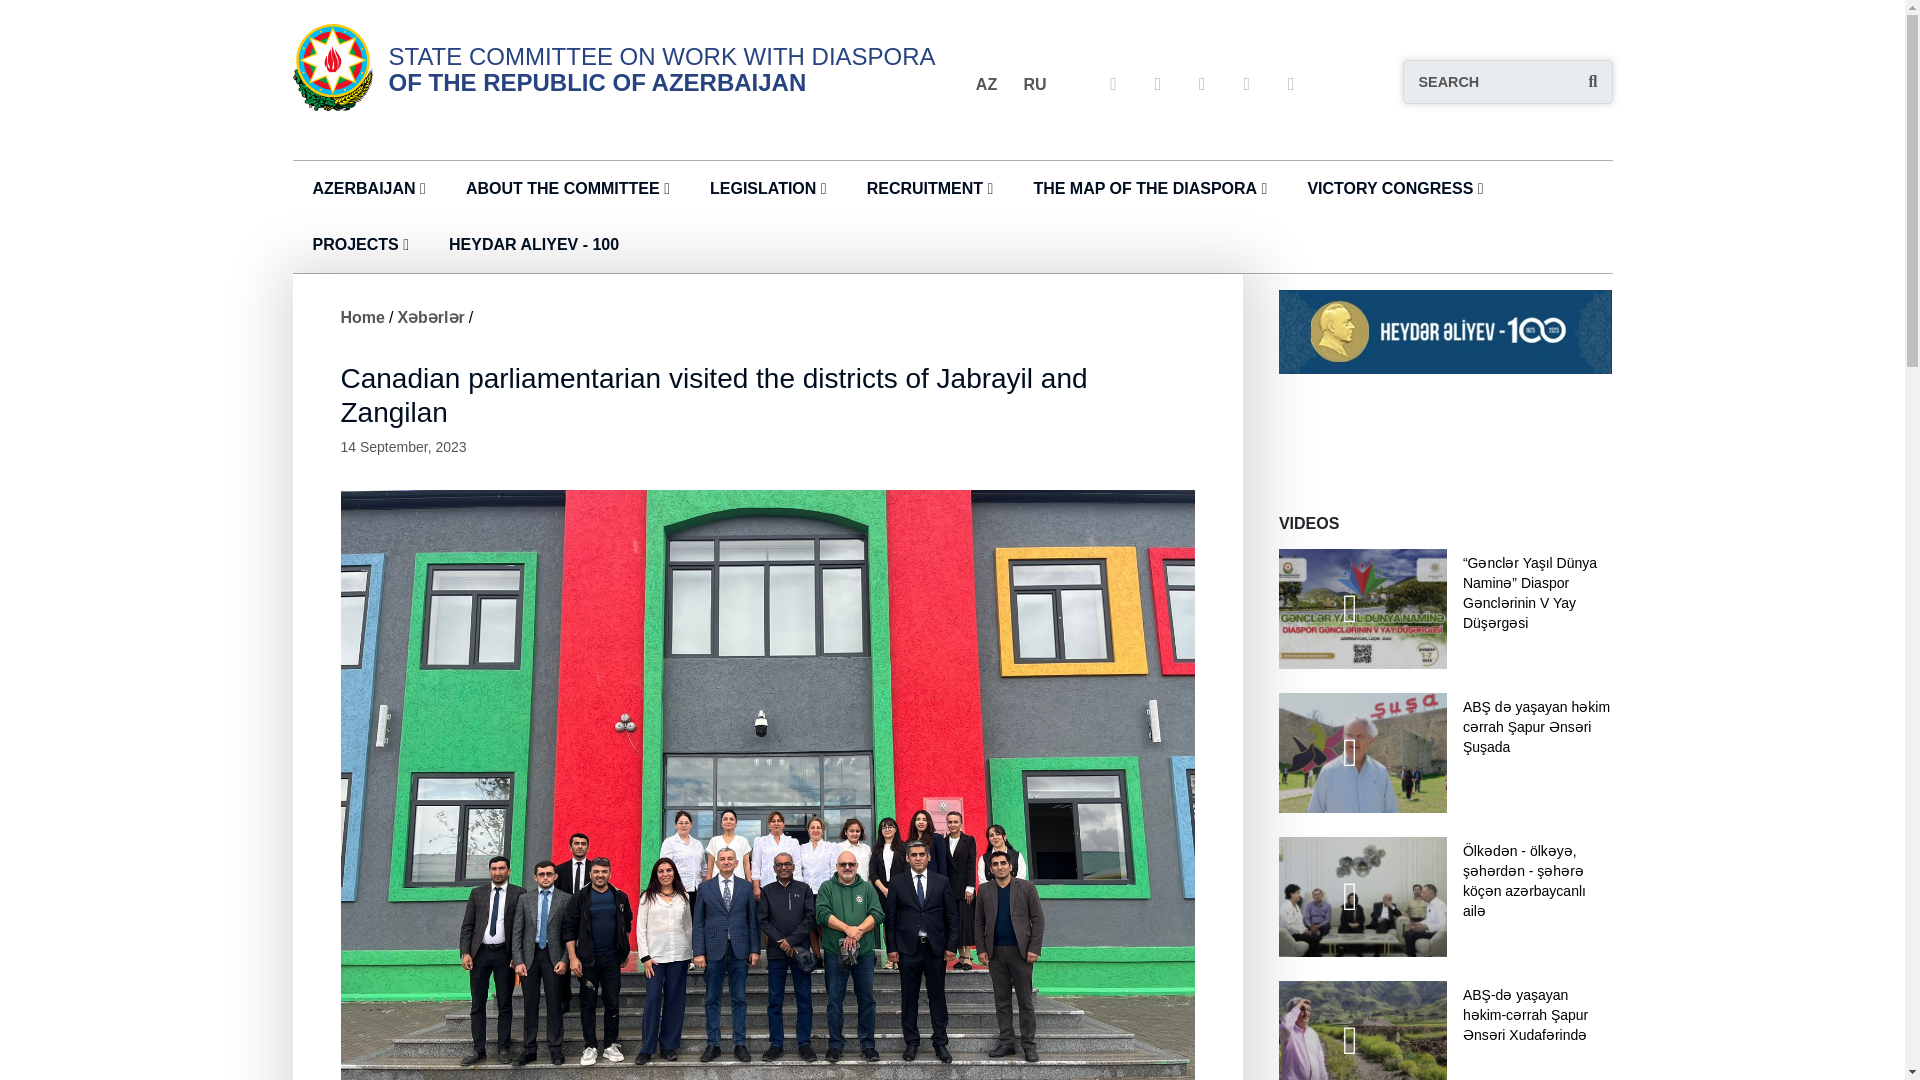 This screenshot has width=1920, height=1080. Describe the element at coordinates (763, 188) in the screenshot. I see `LEGISLATION` at that location.